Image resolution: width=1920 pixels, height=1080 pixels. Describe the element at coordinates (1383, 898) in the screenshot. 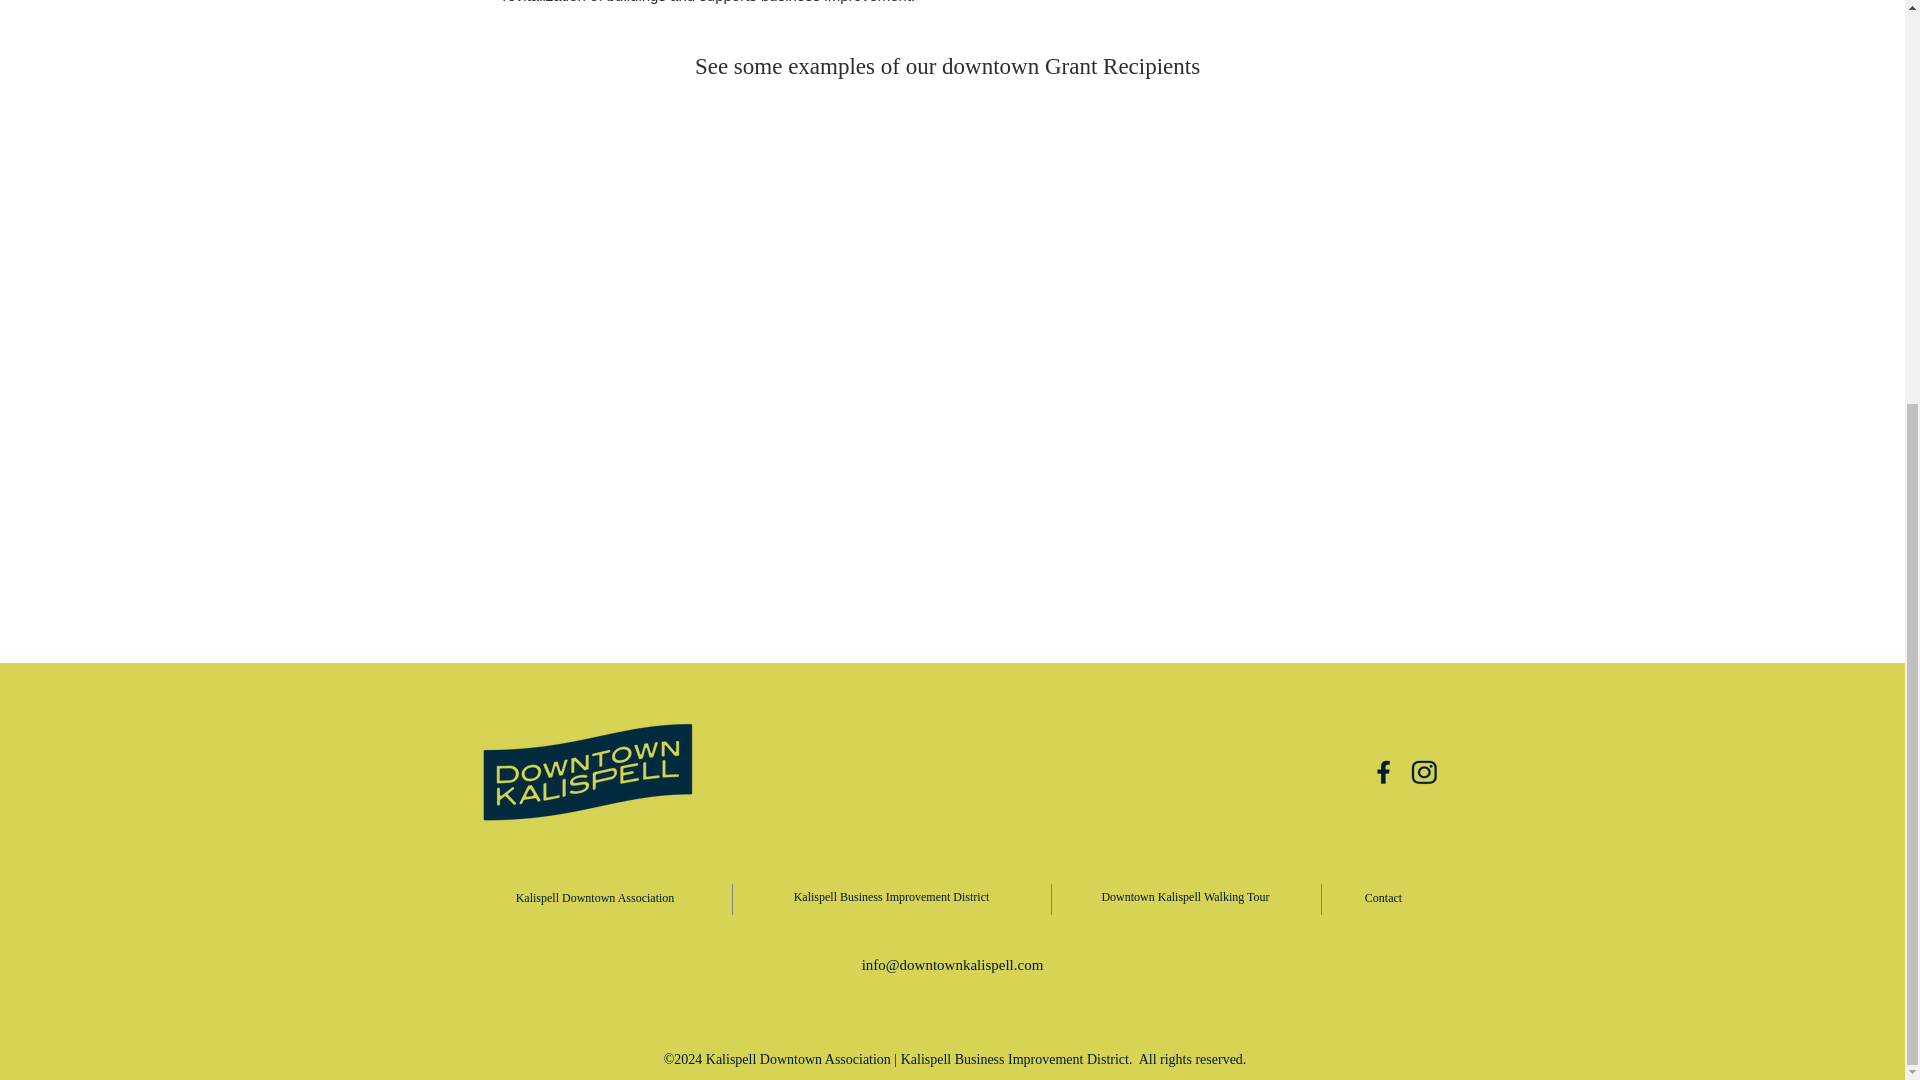

I see `Contact` at that location.